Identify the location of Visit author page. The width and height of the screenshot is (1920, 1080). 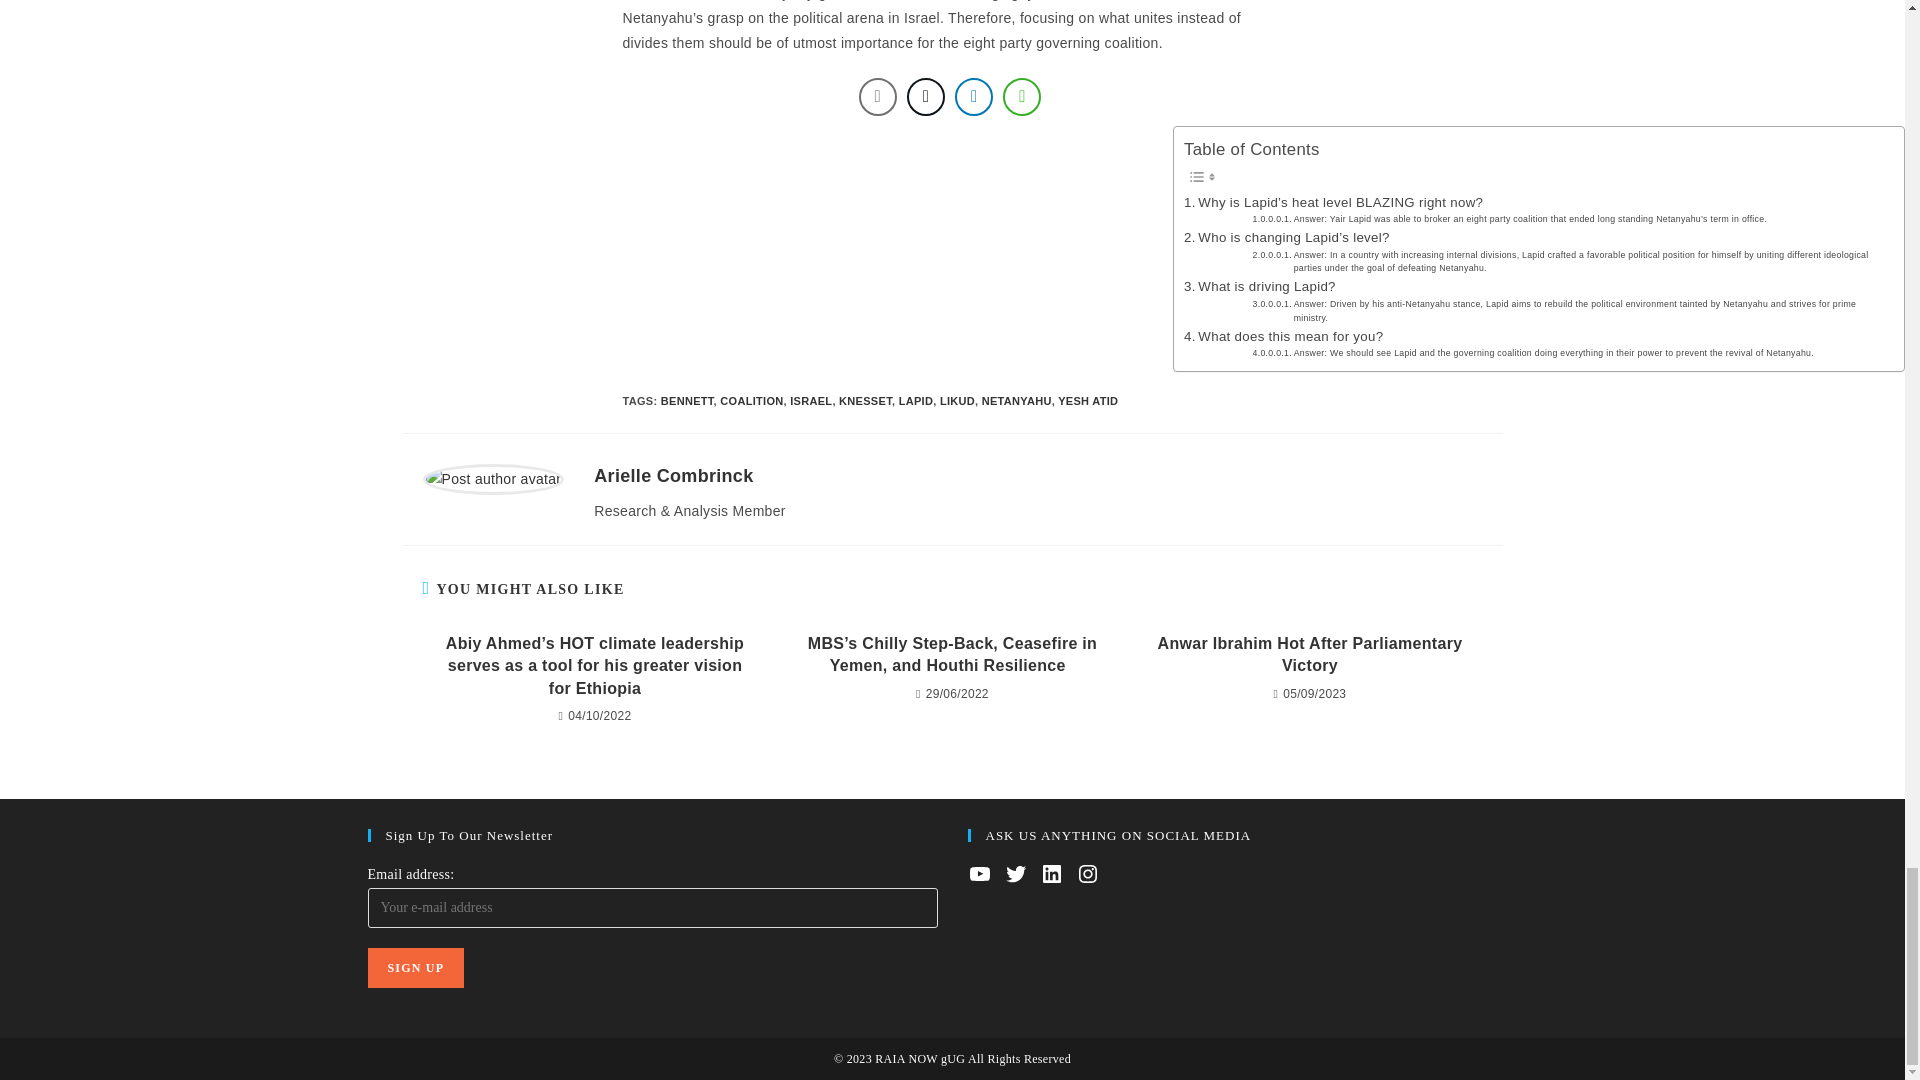
(672, 476).